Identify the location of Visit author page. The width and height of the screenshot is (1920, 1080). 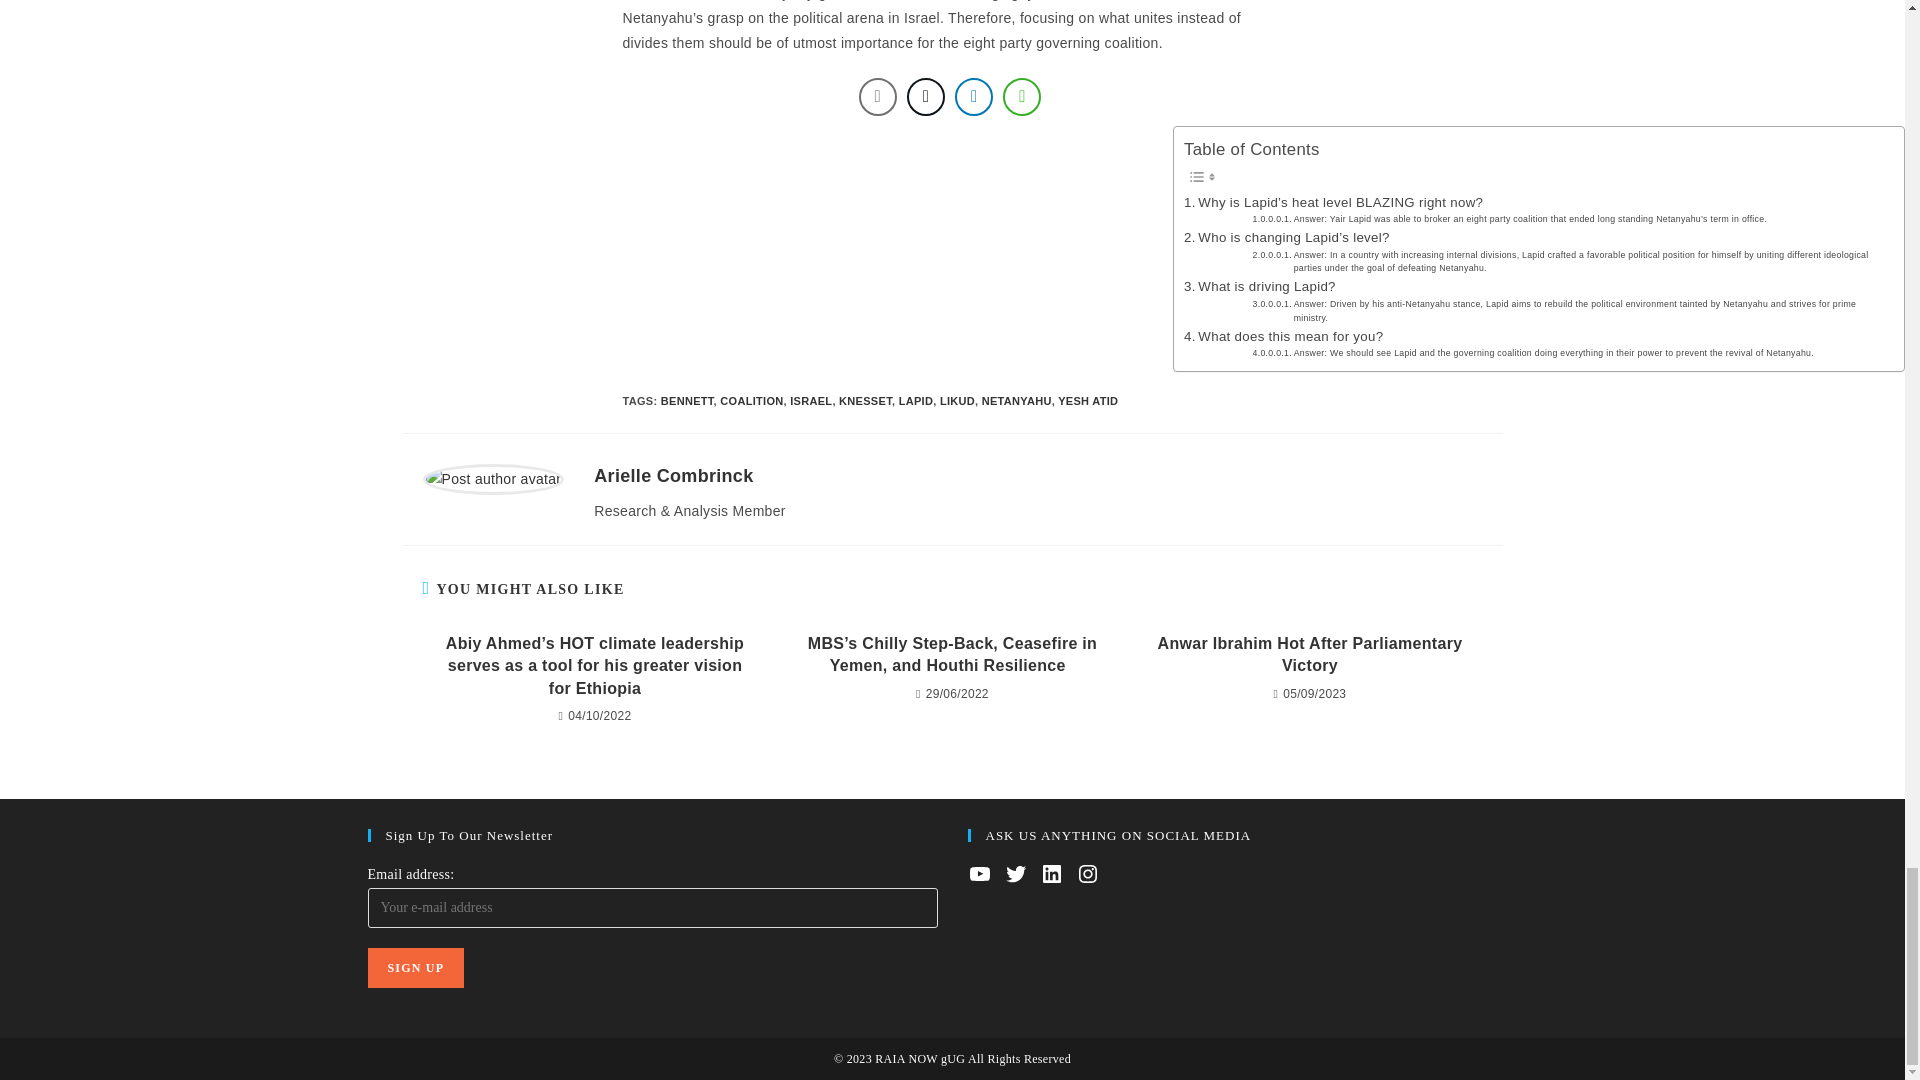
(672, 476).